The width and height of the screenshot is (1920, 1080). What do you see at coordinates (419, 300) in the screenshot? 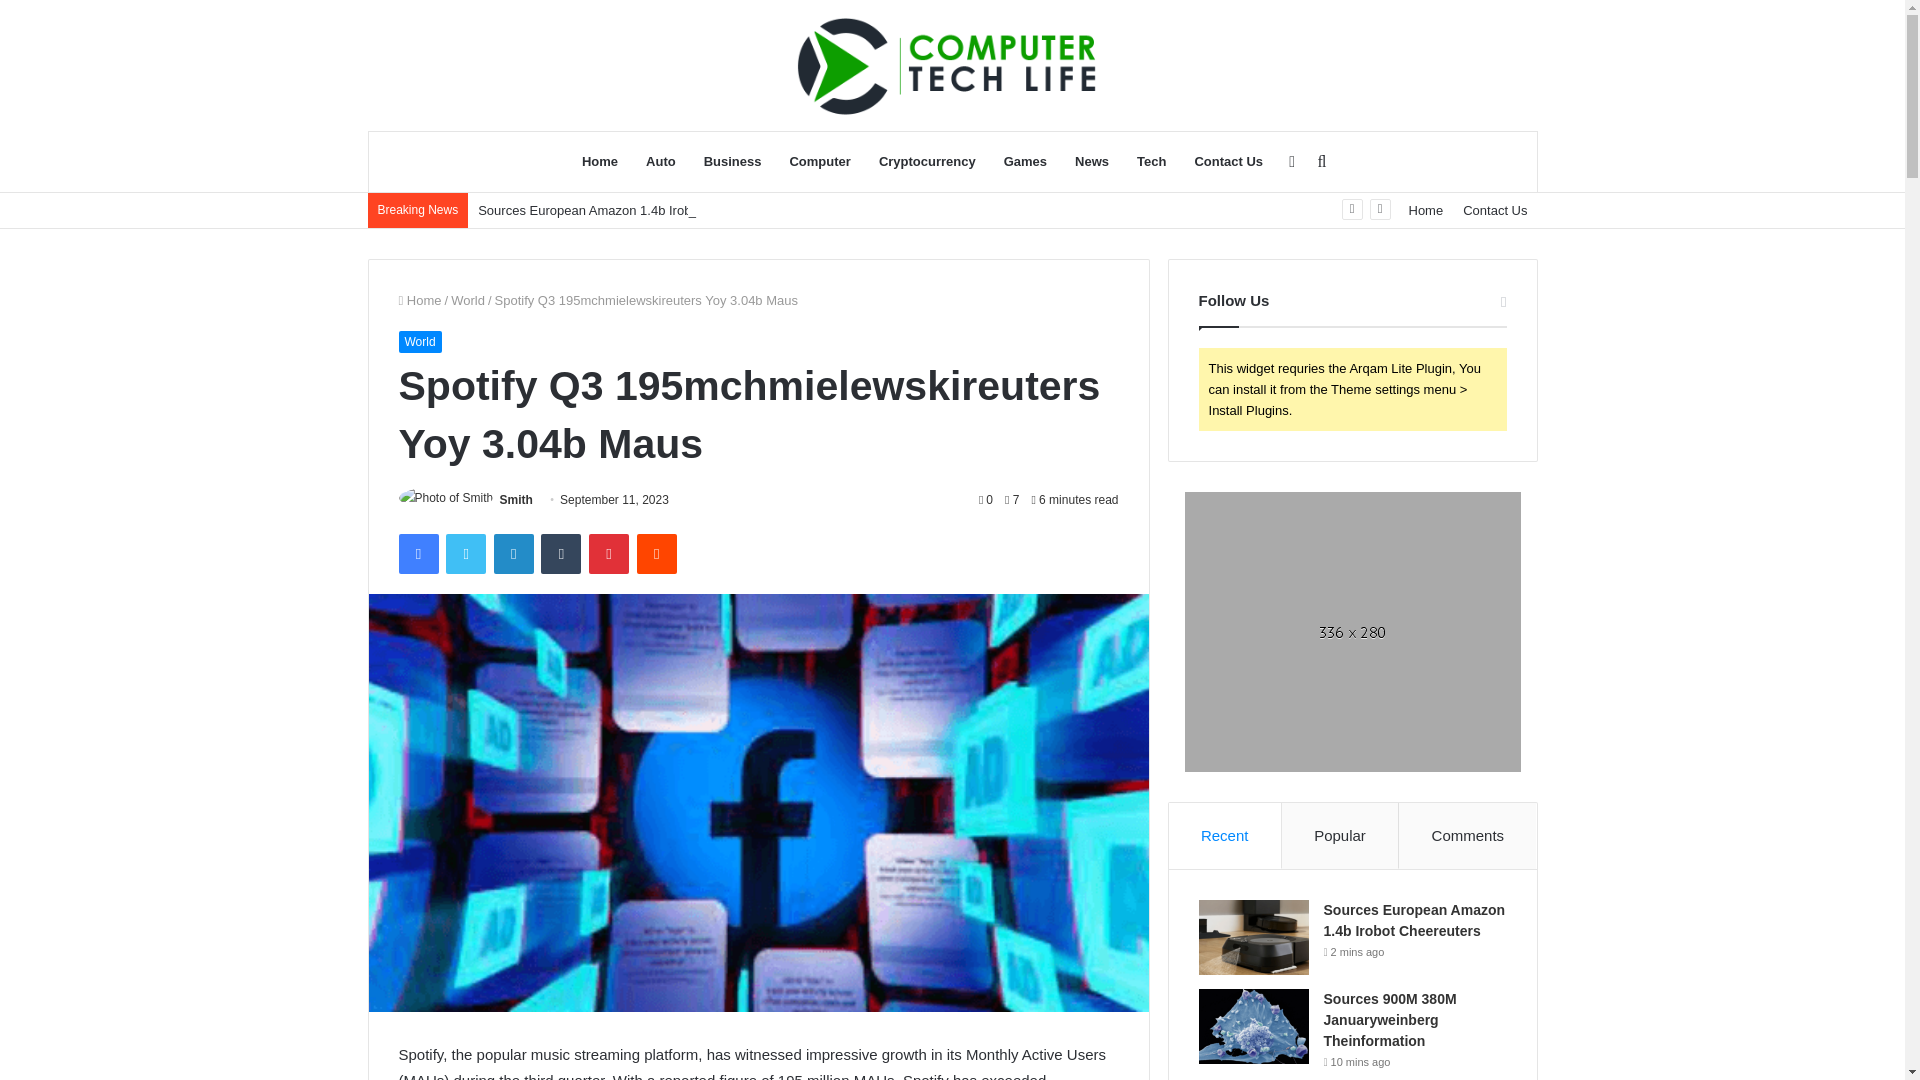
I see `Home` at bounding box center [419, 300].